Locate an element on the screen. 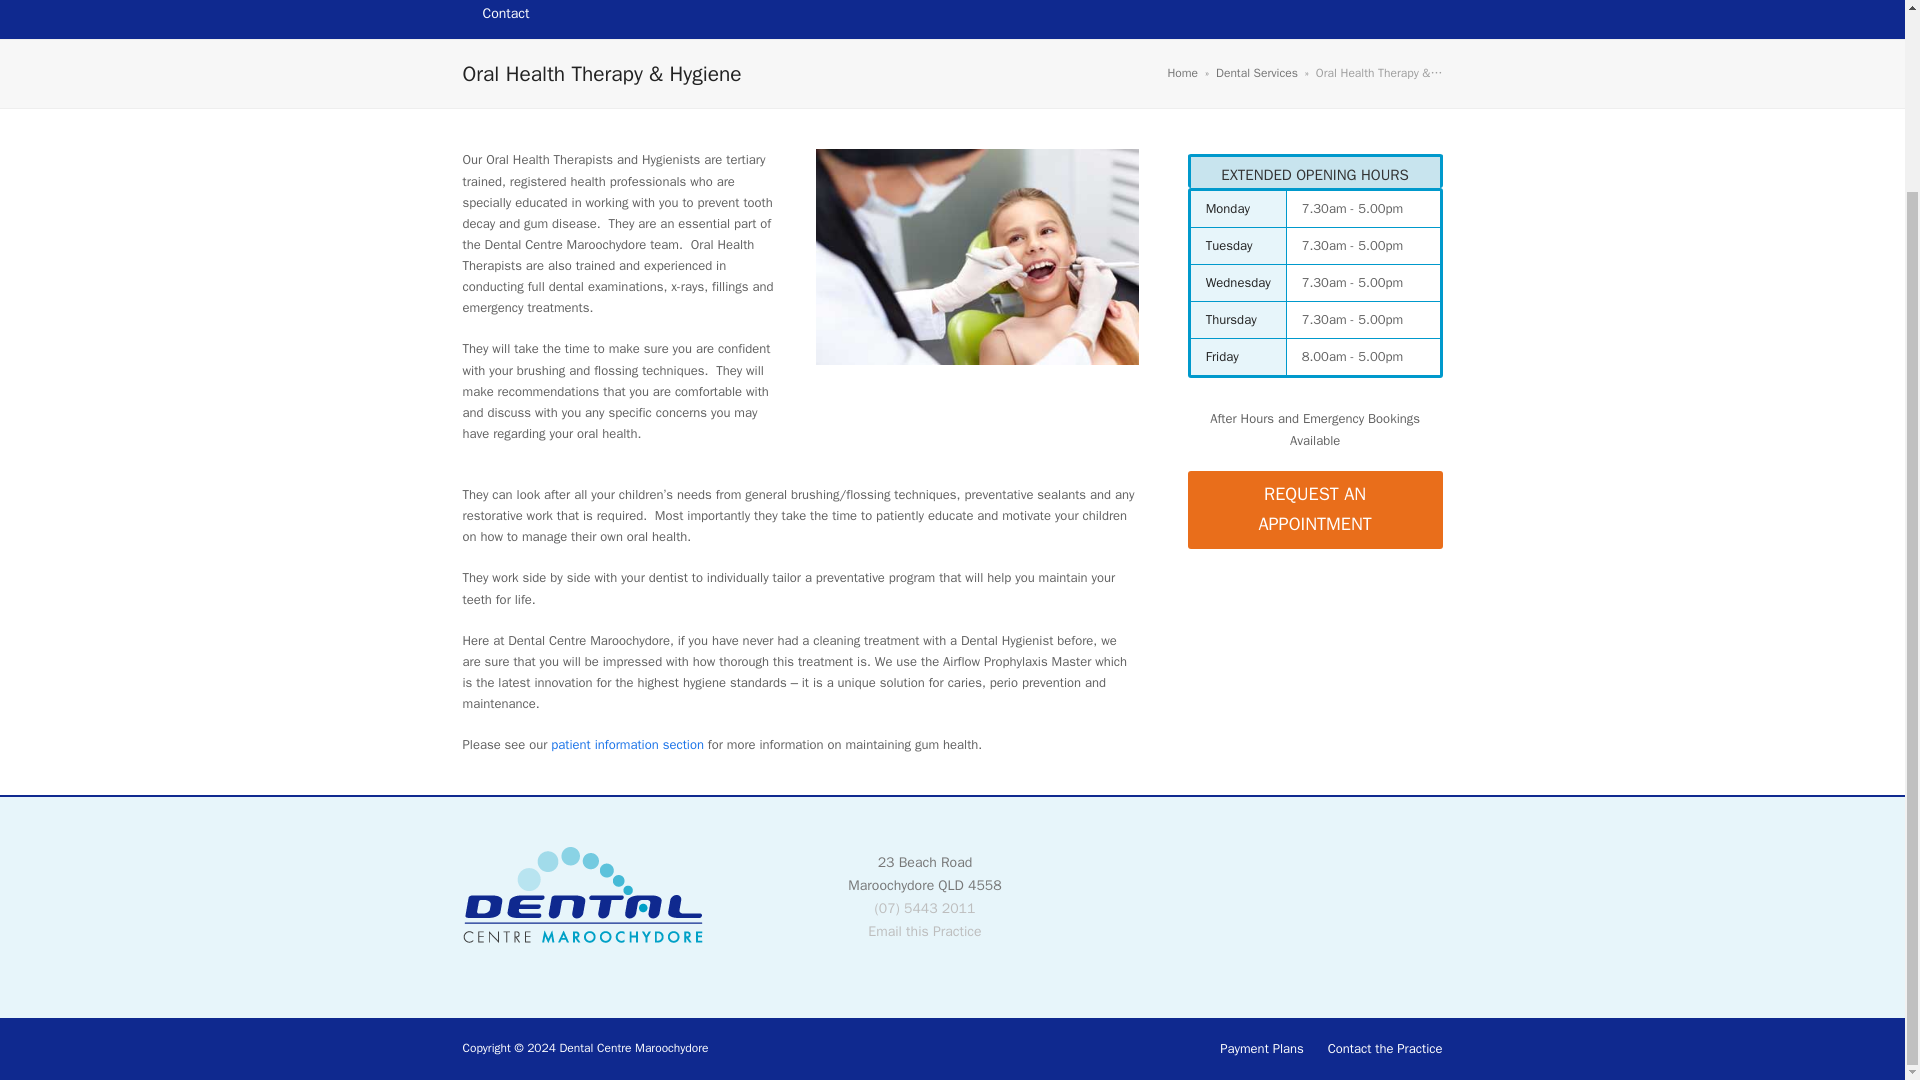 The image size is (1920, 1080). Dental Services is located at coordinates (1256, 72).